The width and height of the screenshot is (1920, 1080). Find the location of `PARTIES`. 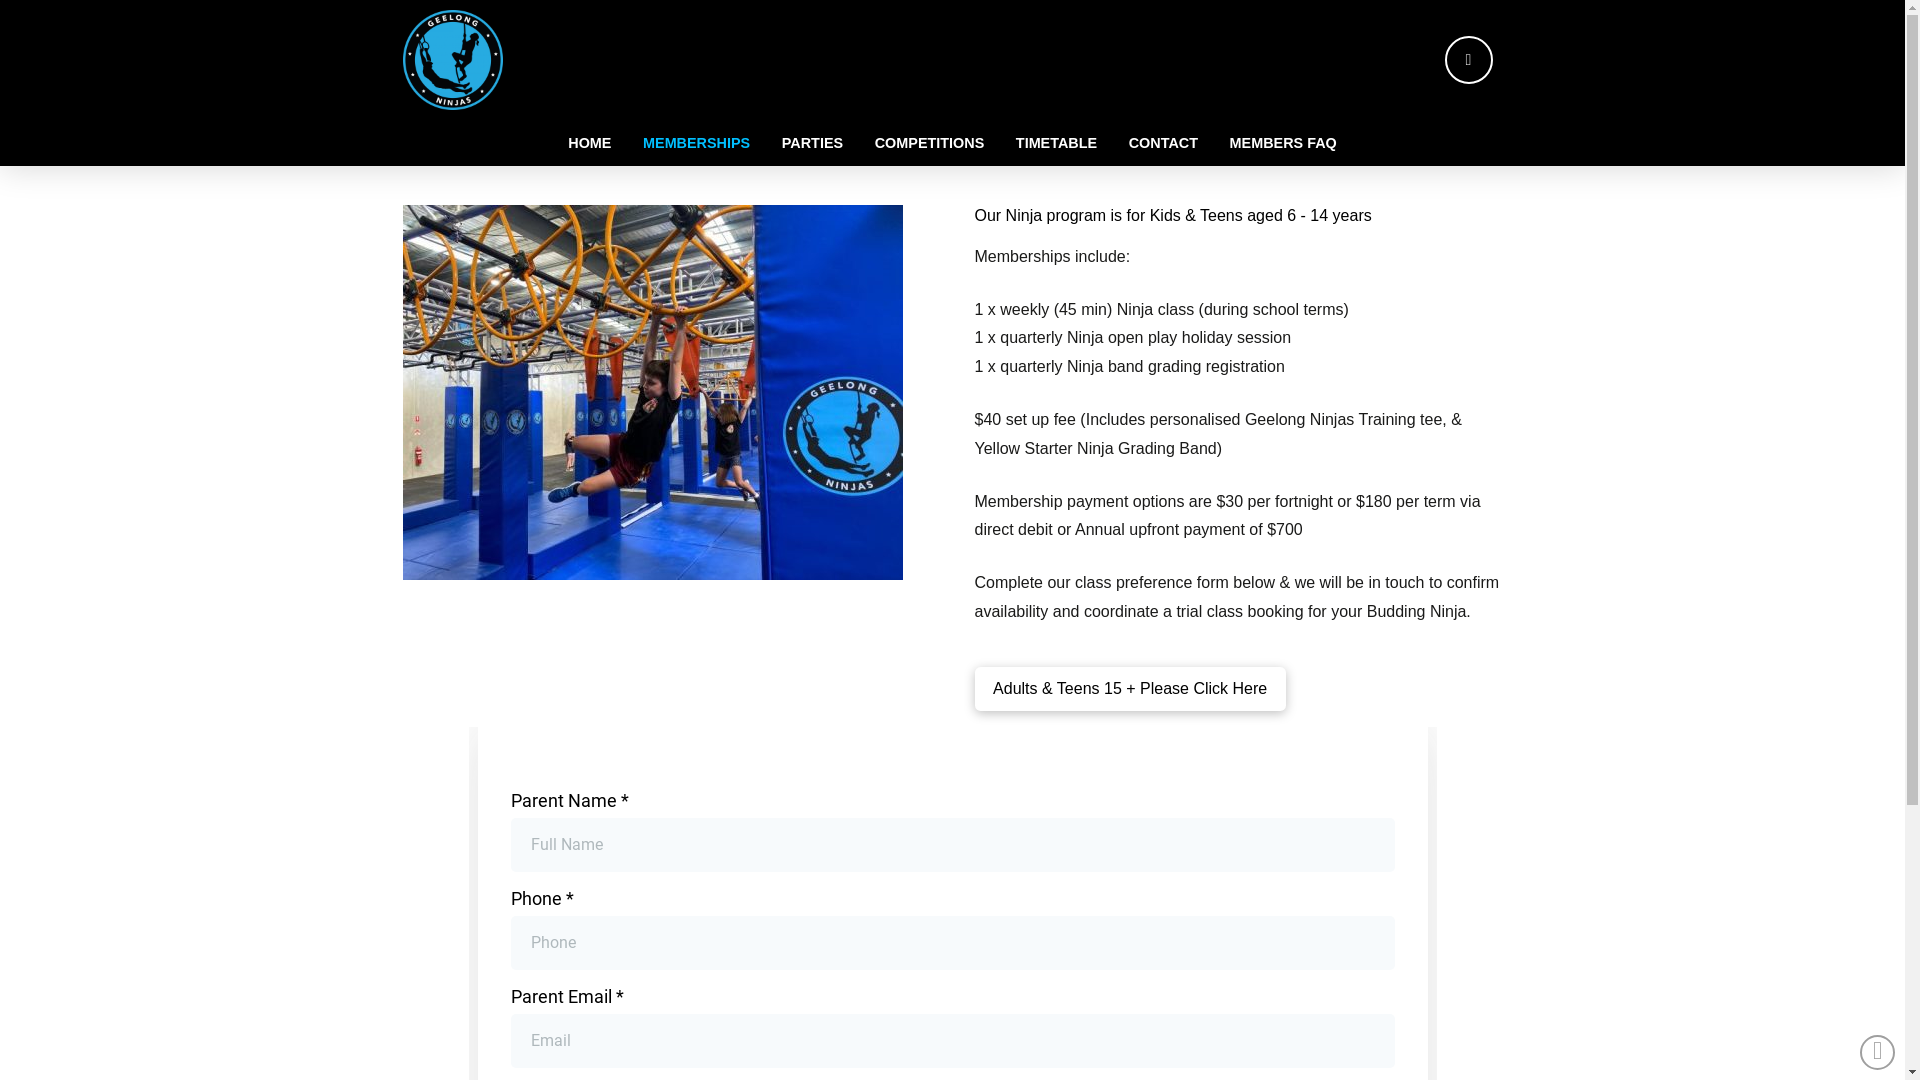

PARTIES is located at coordinates (812, 143).